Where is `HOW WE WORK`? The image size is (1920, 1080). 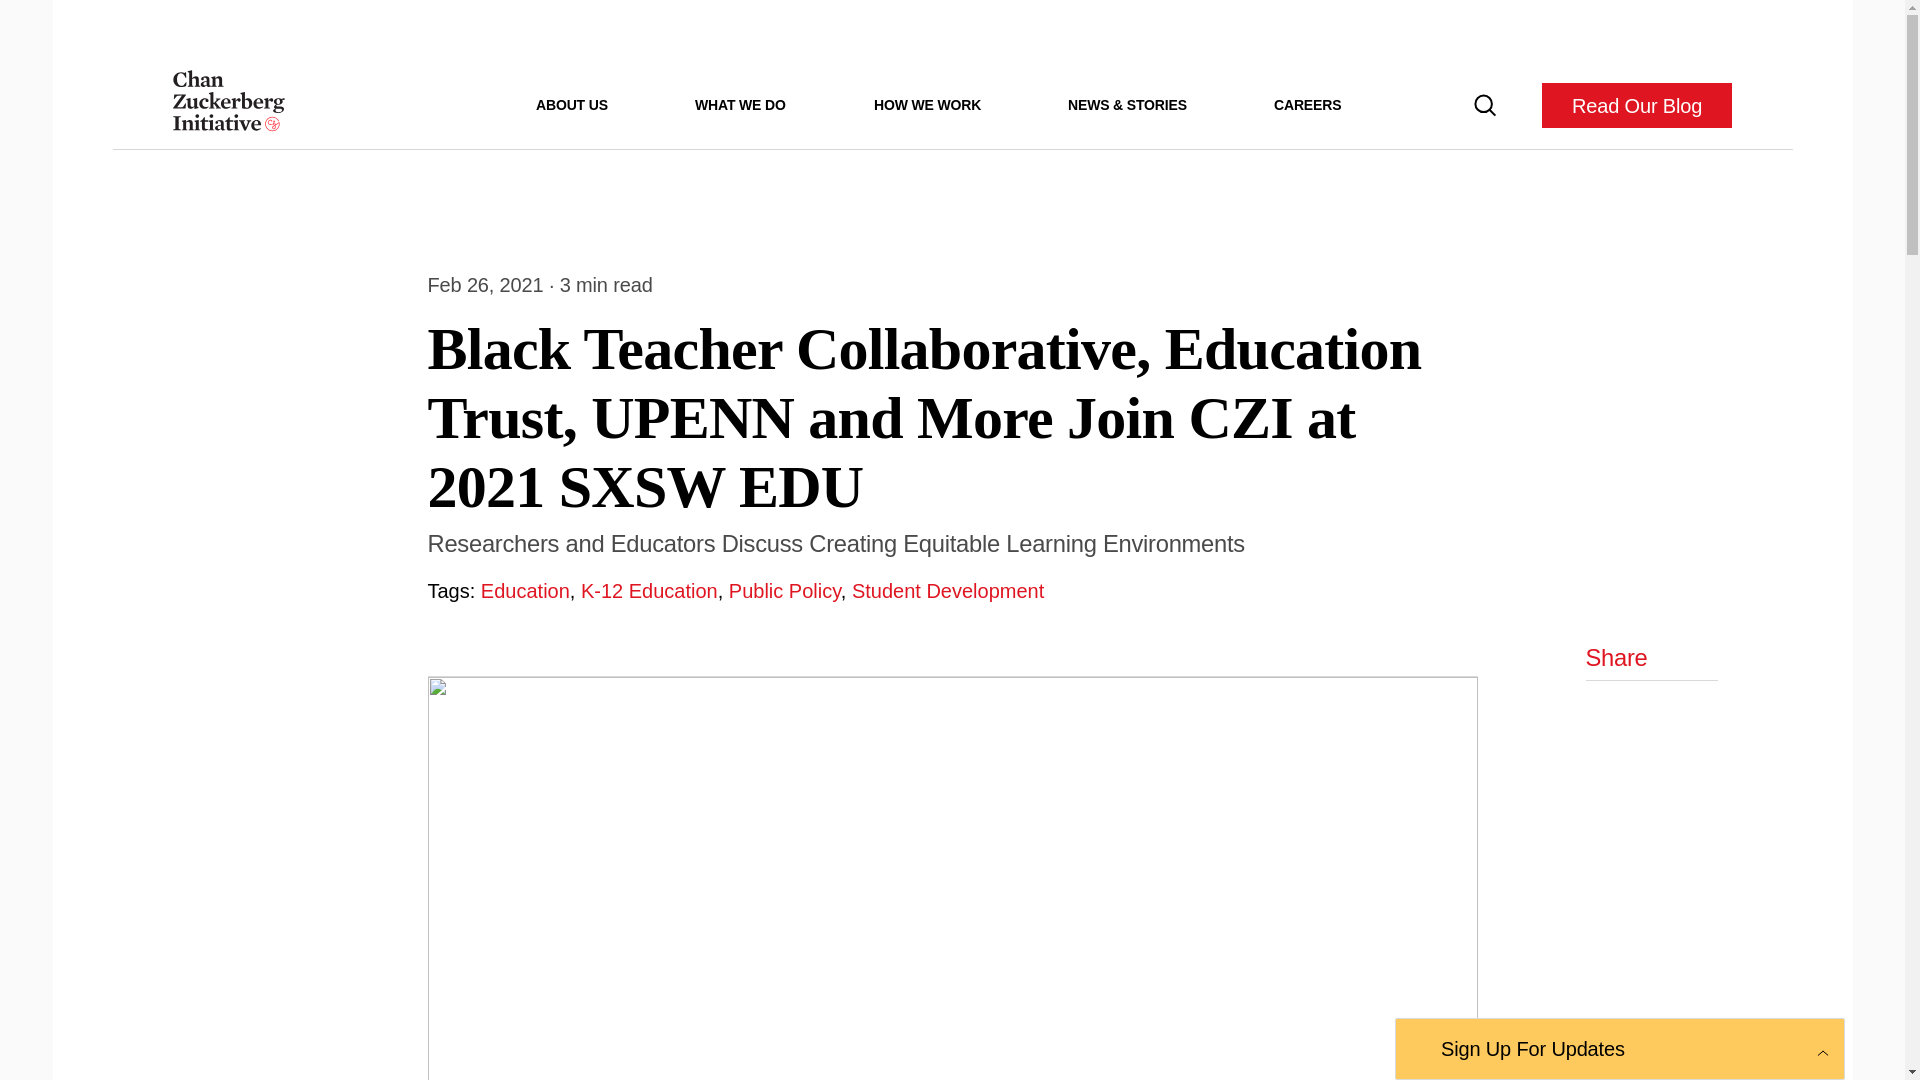 HOW WE WORK is located at coordinates (927, 104).